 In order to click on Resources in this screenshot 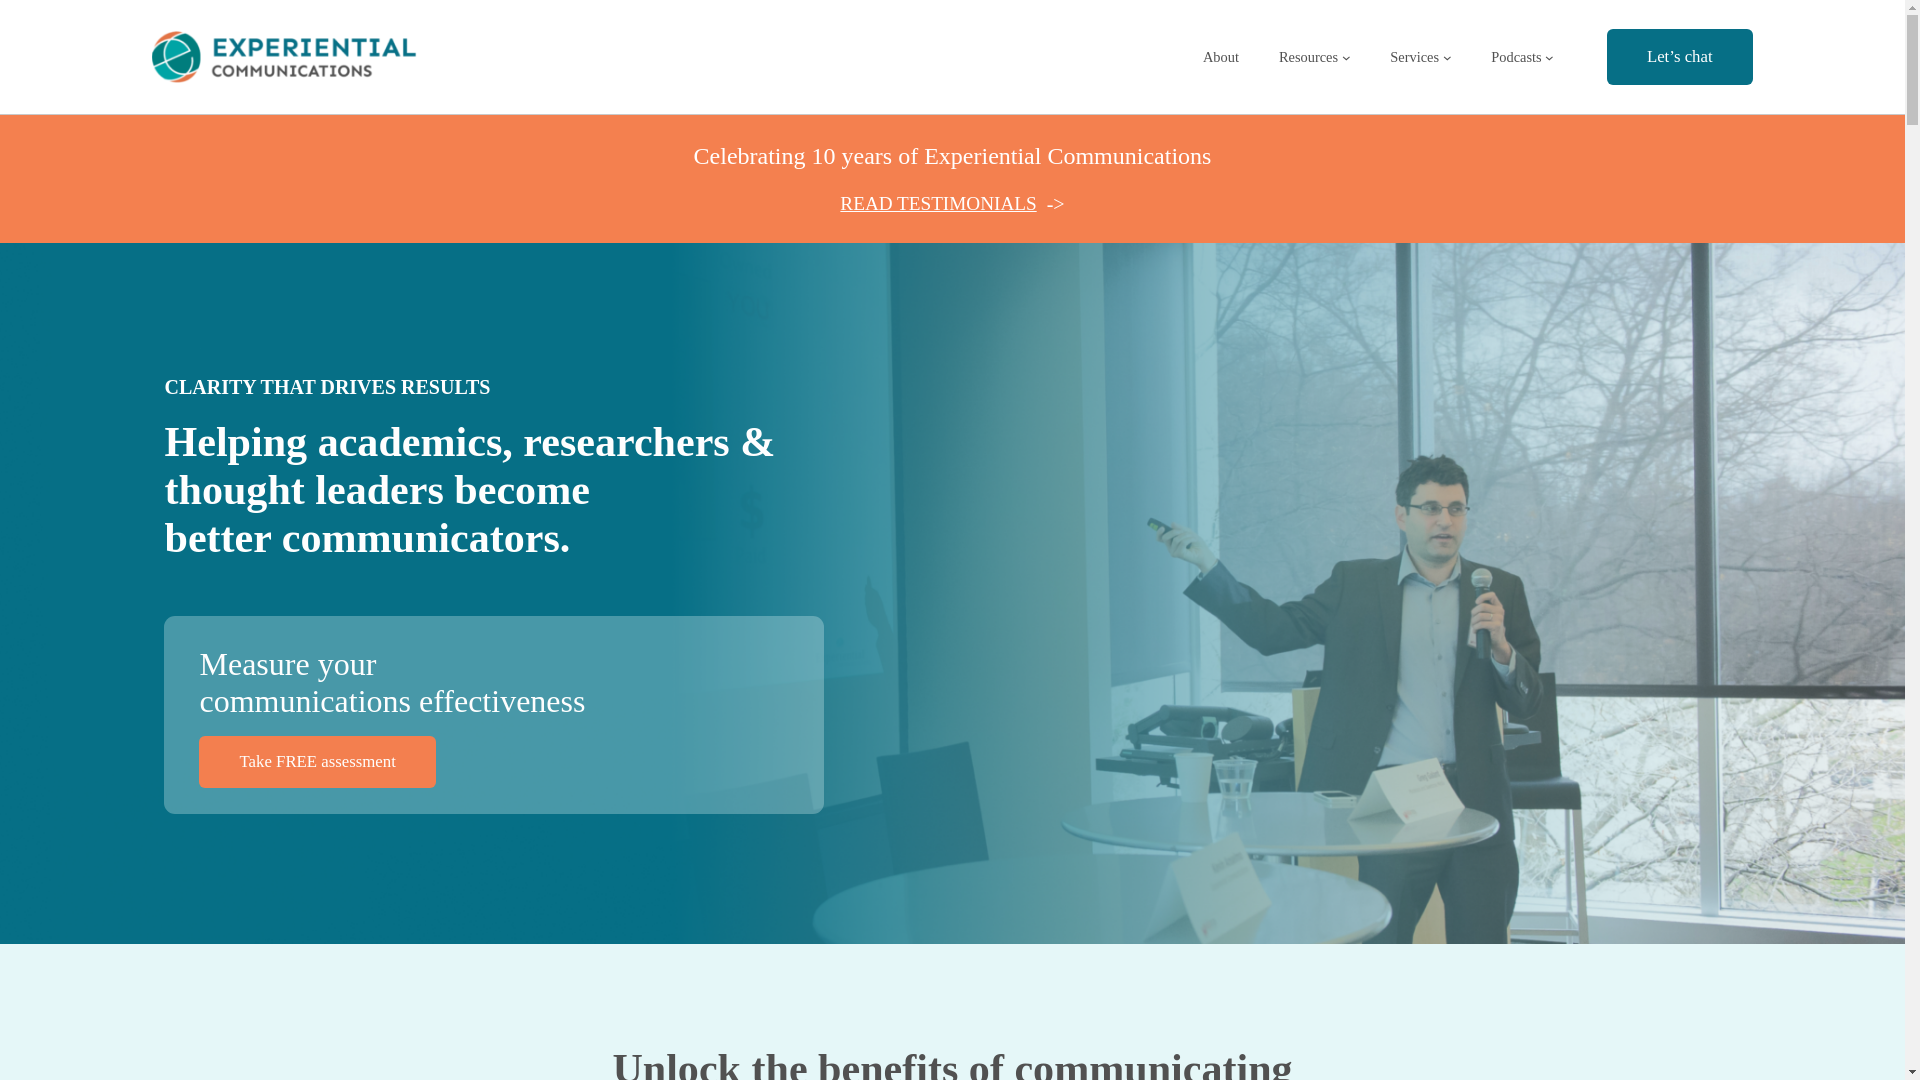, I will do `click(1308, 58)`.